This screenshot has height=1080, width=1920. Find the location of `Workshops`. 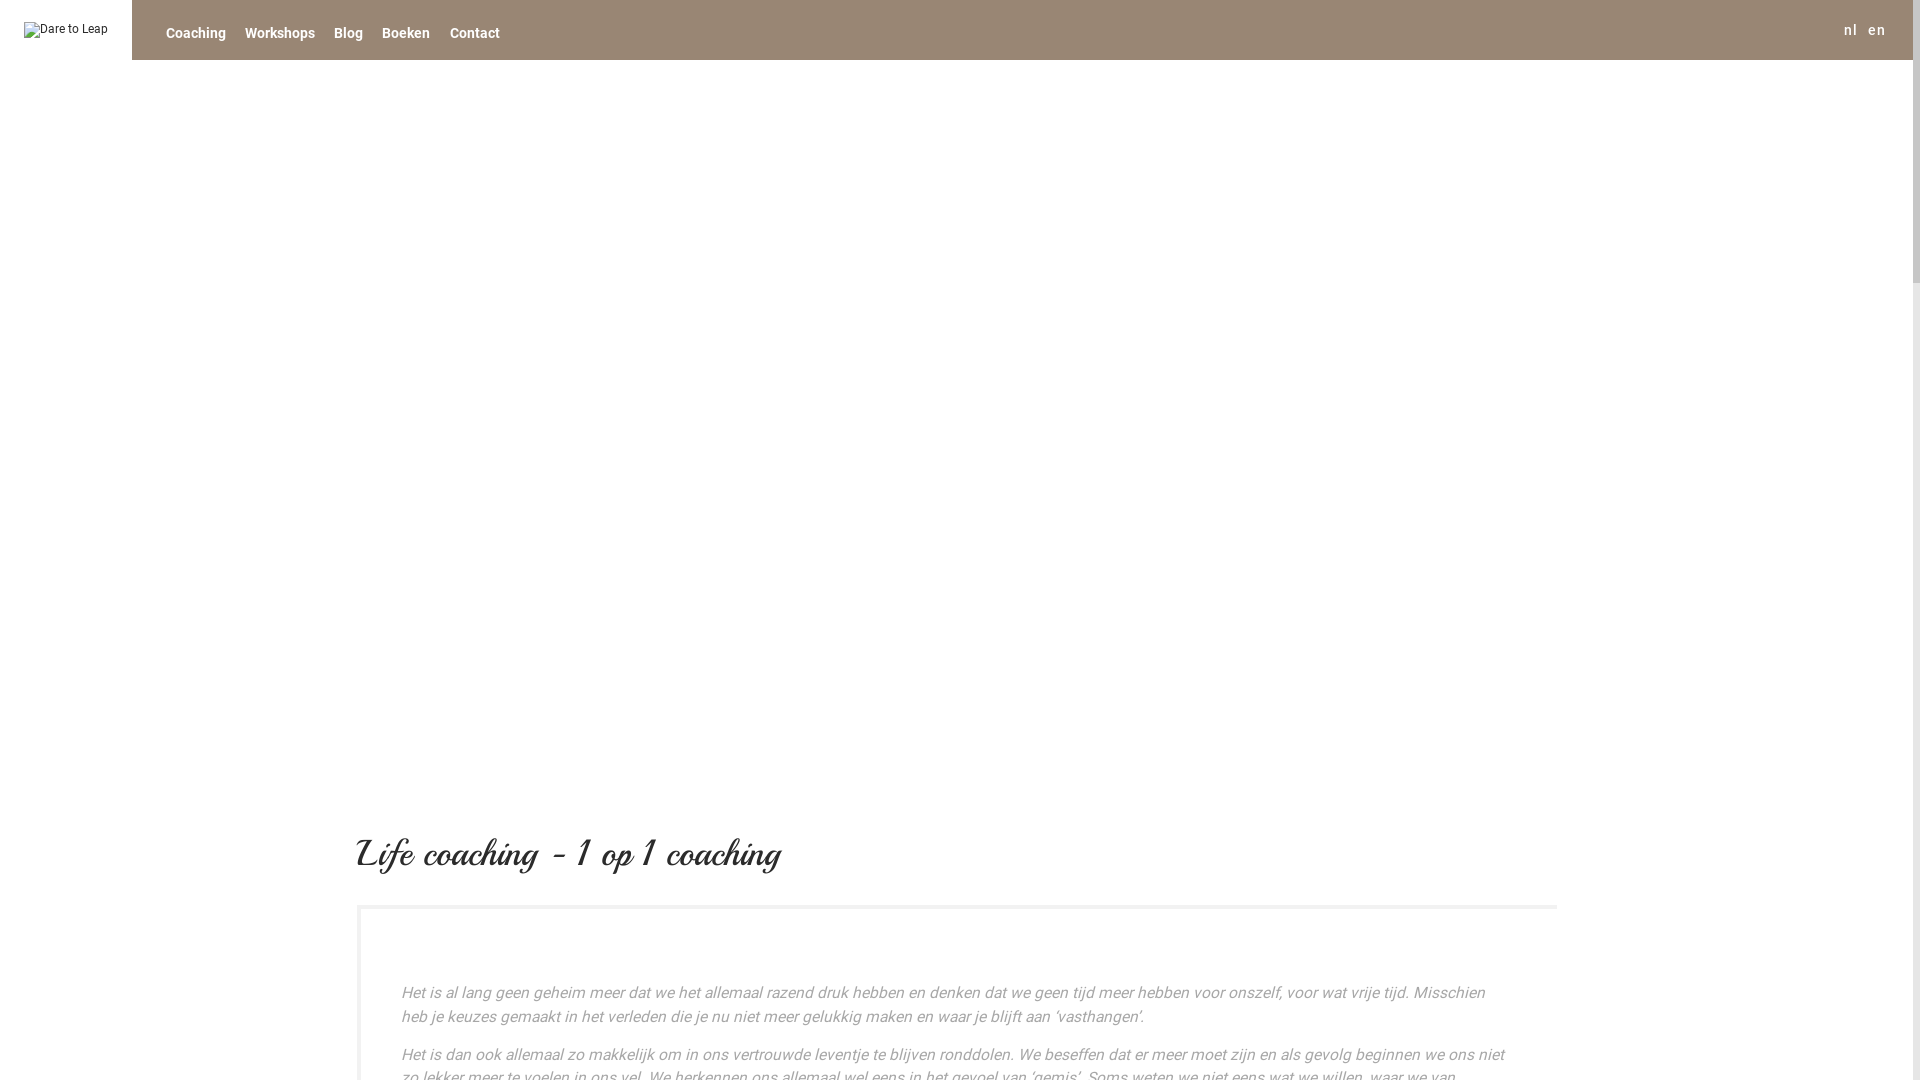

Workshops is located at coordinates (280, 32).